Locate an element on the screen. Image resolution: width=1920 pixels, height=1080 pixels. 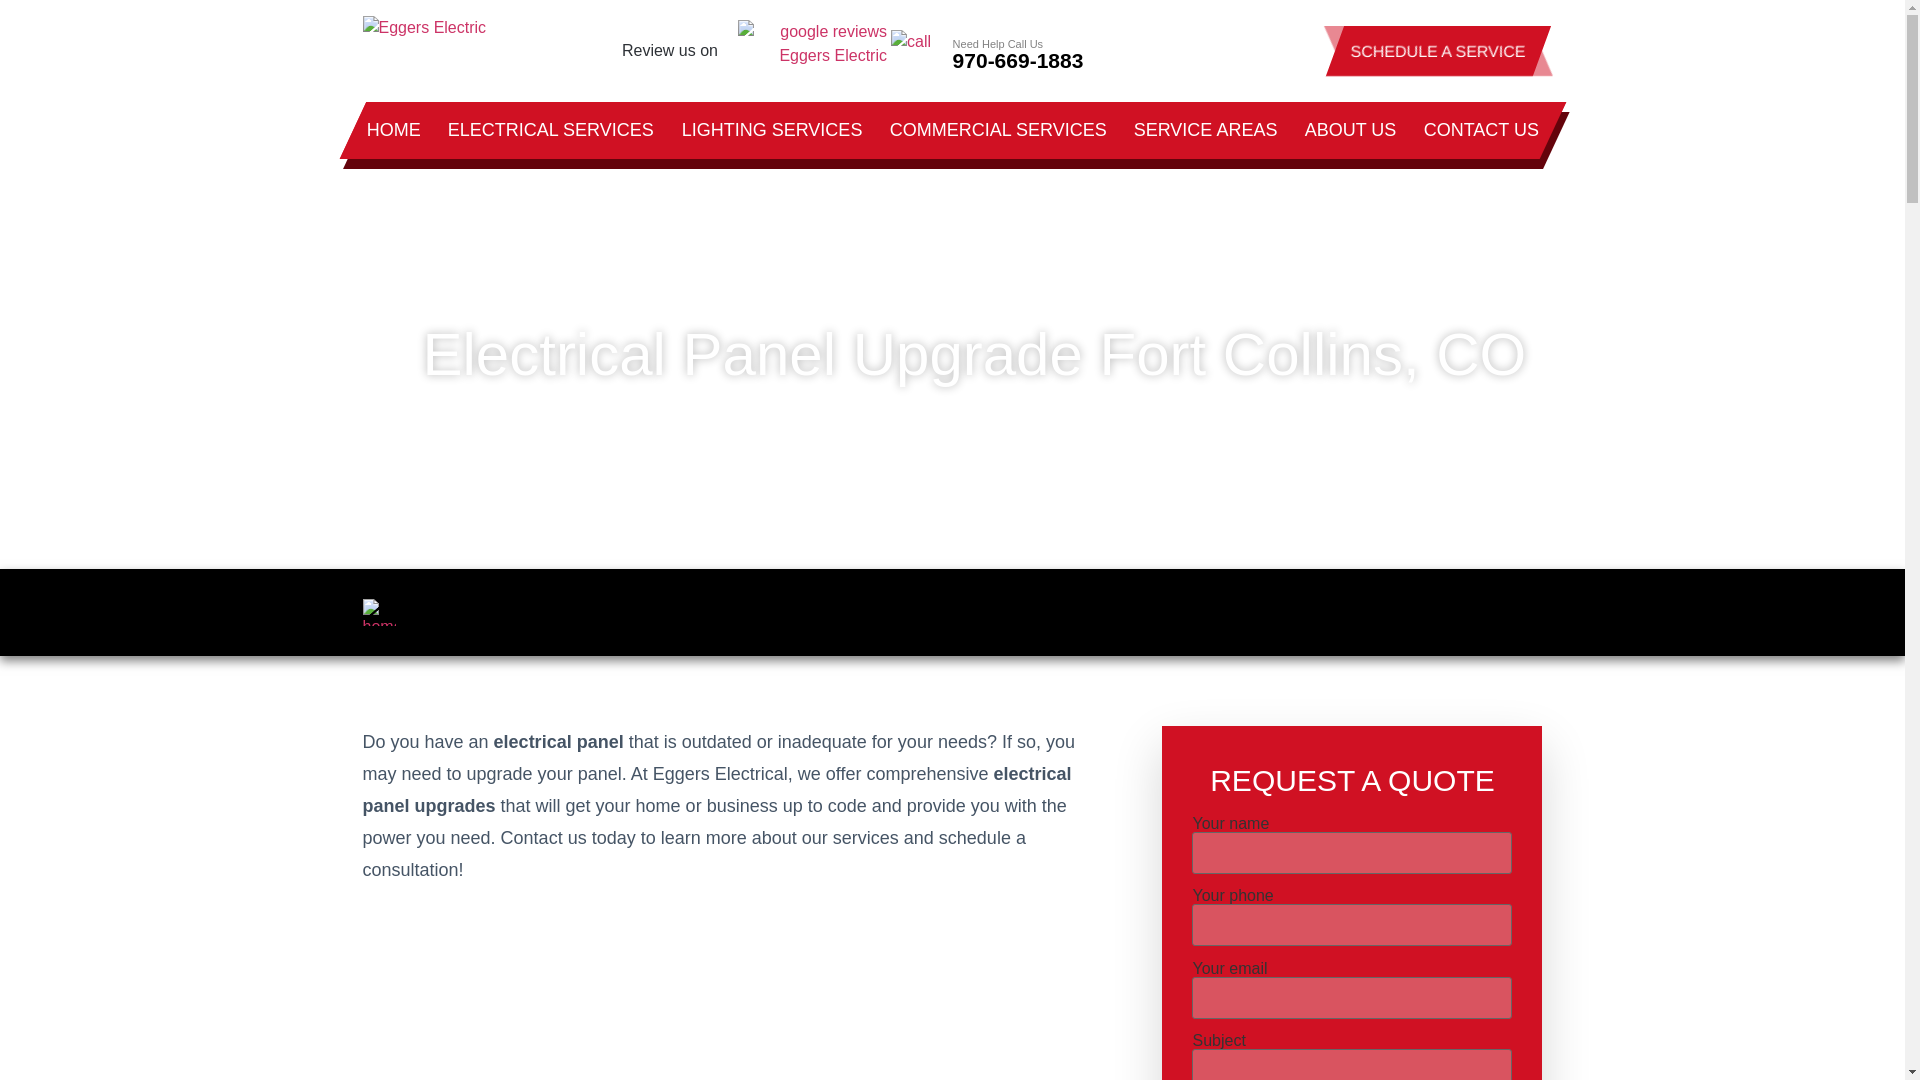
Review us on is located at coordinates (670, 50).